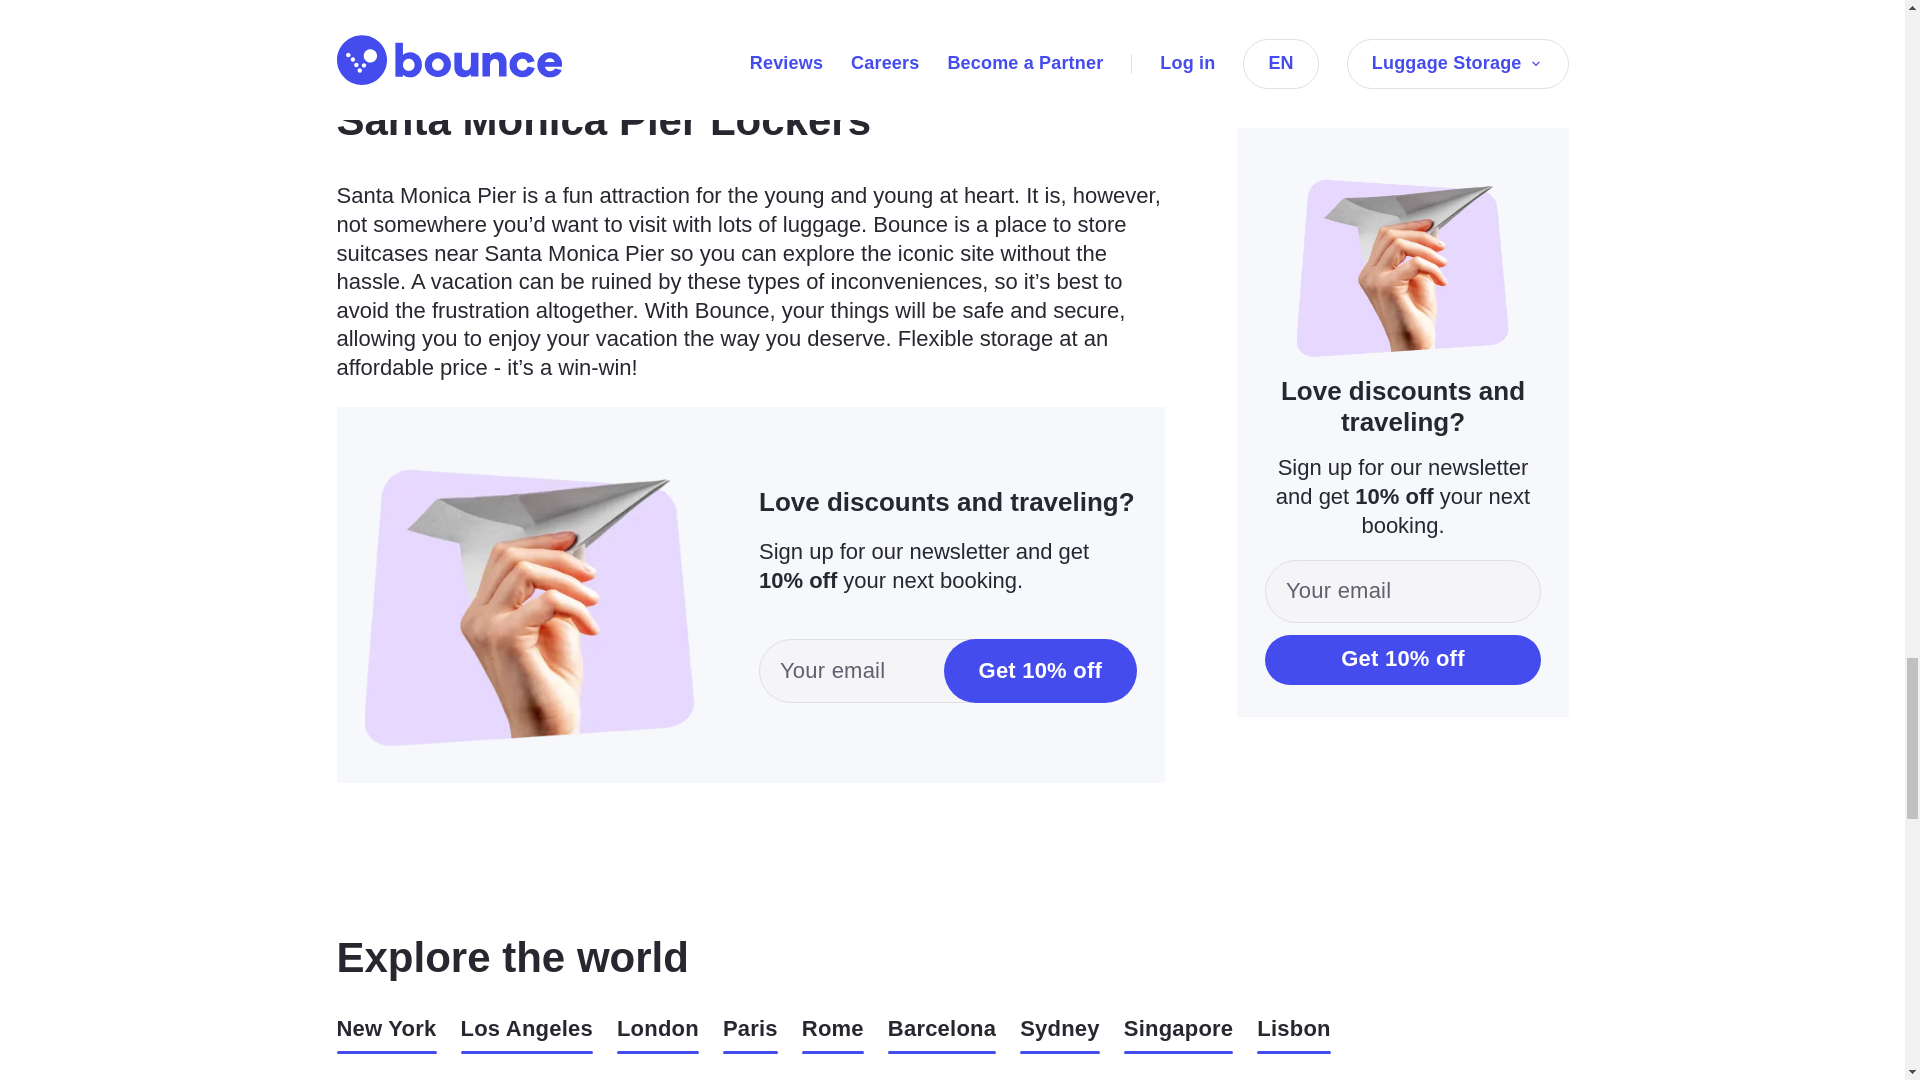  Describe the element at coordinates (386, 1034) in the screenshot. I see `New York` at that location.